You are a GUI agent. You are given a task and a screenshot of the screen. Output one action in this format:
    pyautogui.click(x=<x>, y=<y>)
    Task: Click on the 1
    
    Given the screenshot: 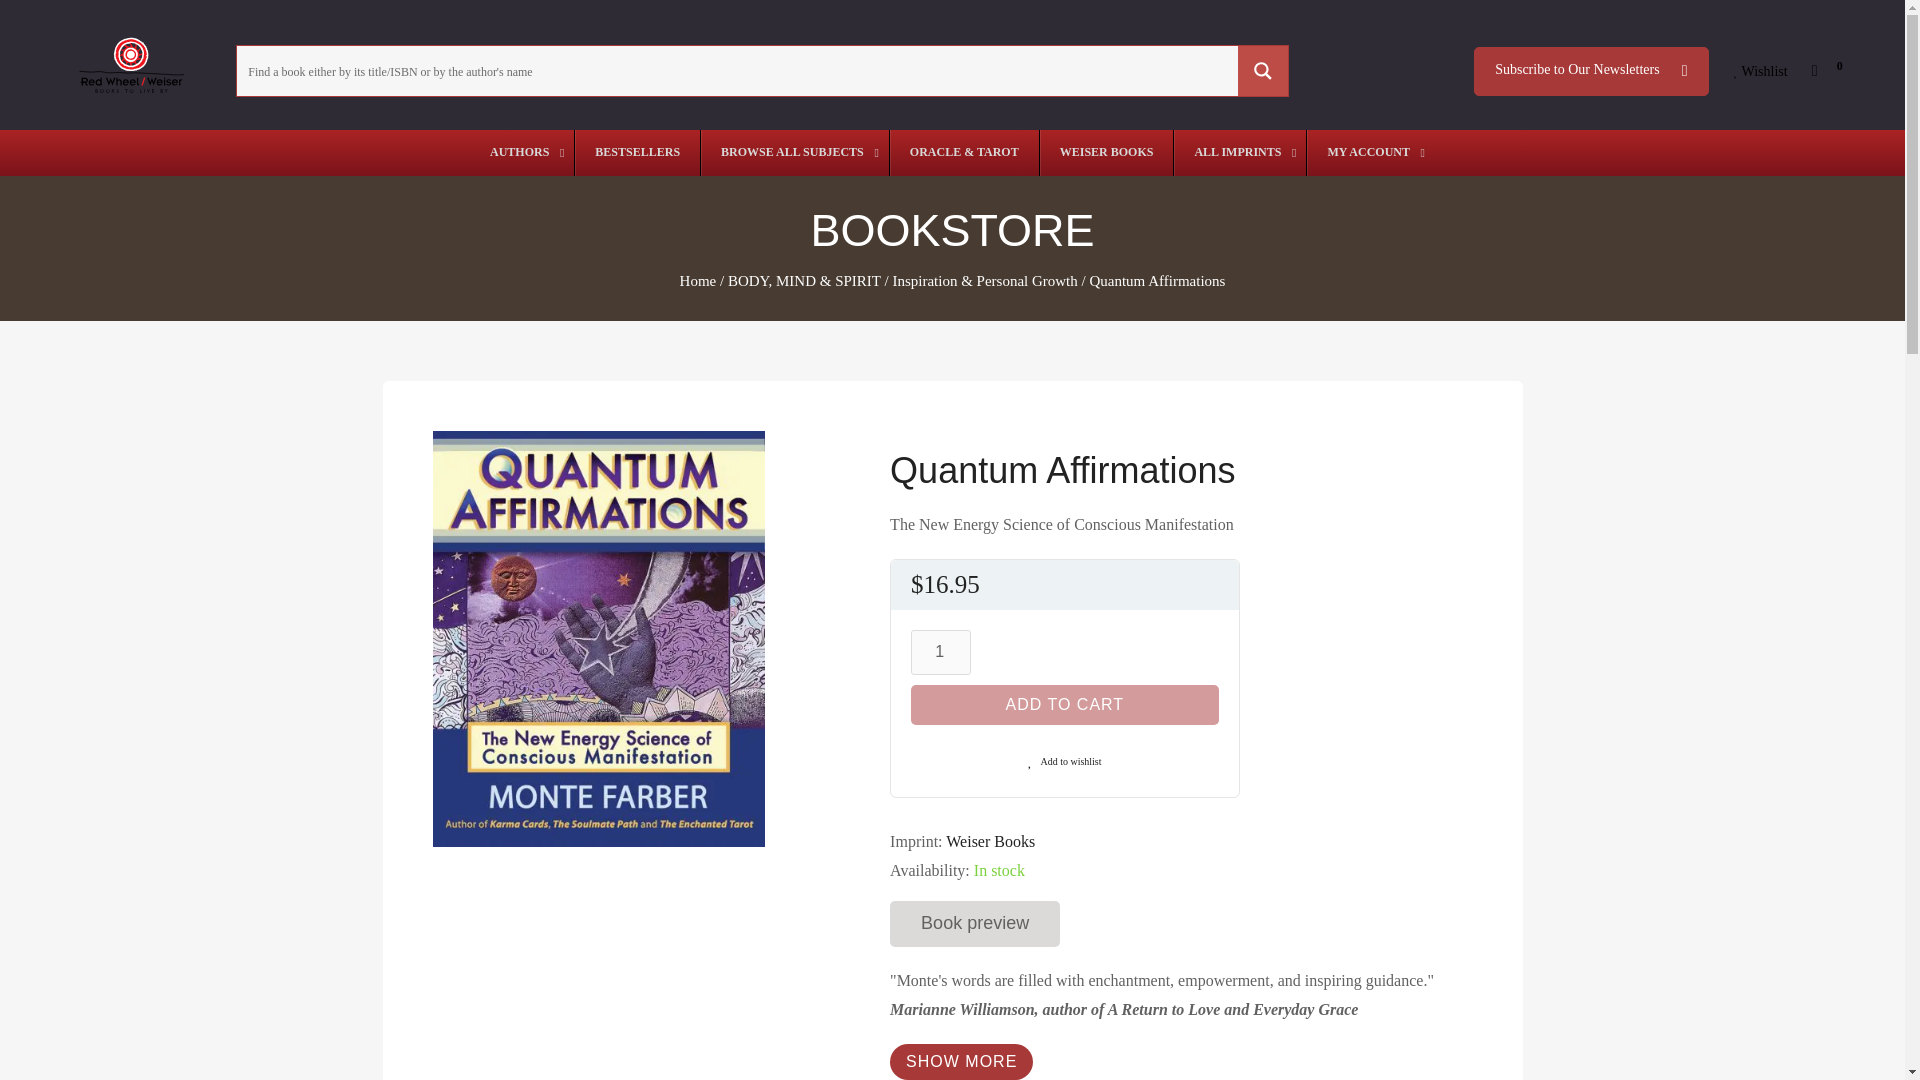 What is the action you would take?
    pyautogui.click(x=940, y=652)
    